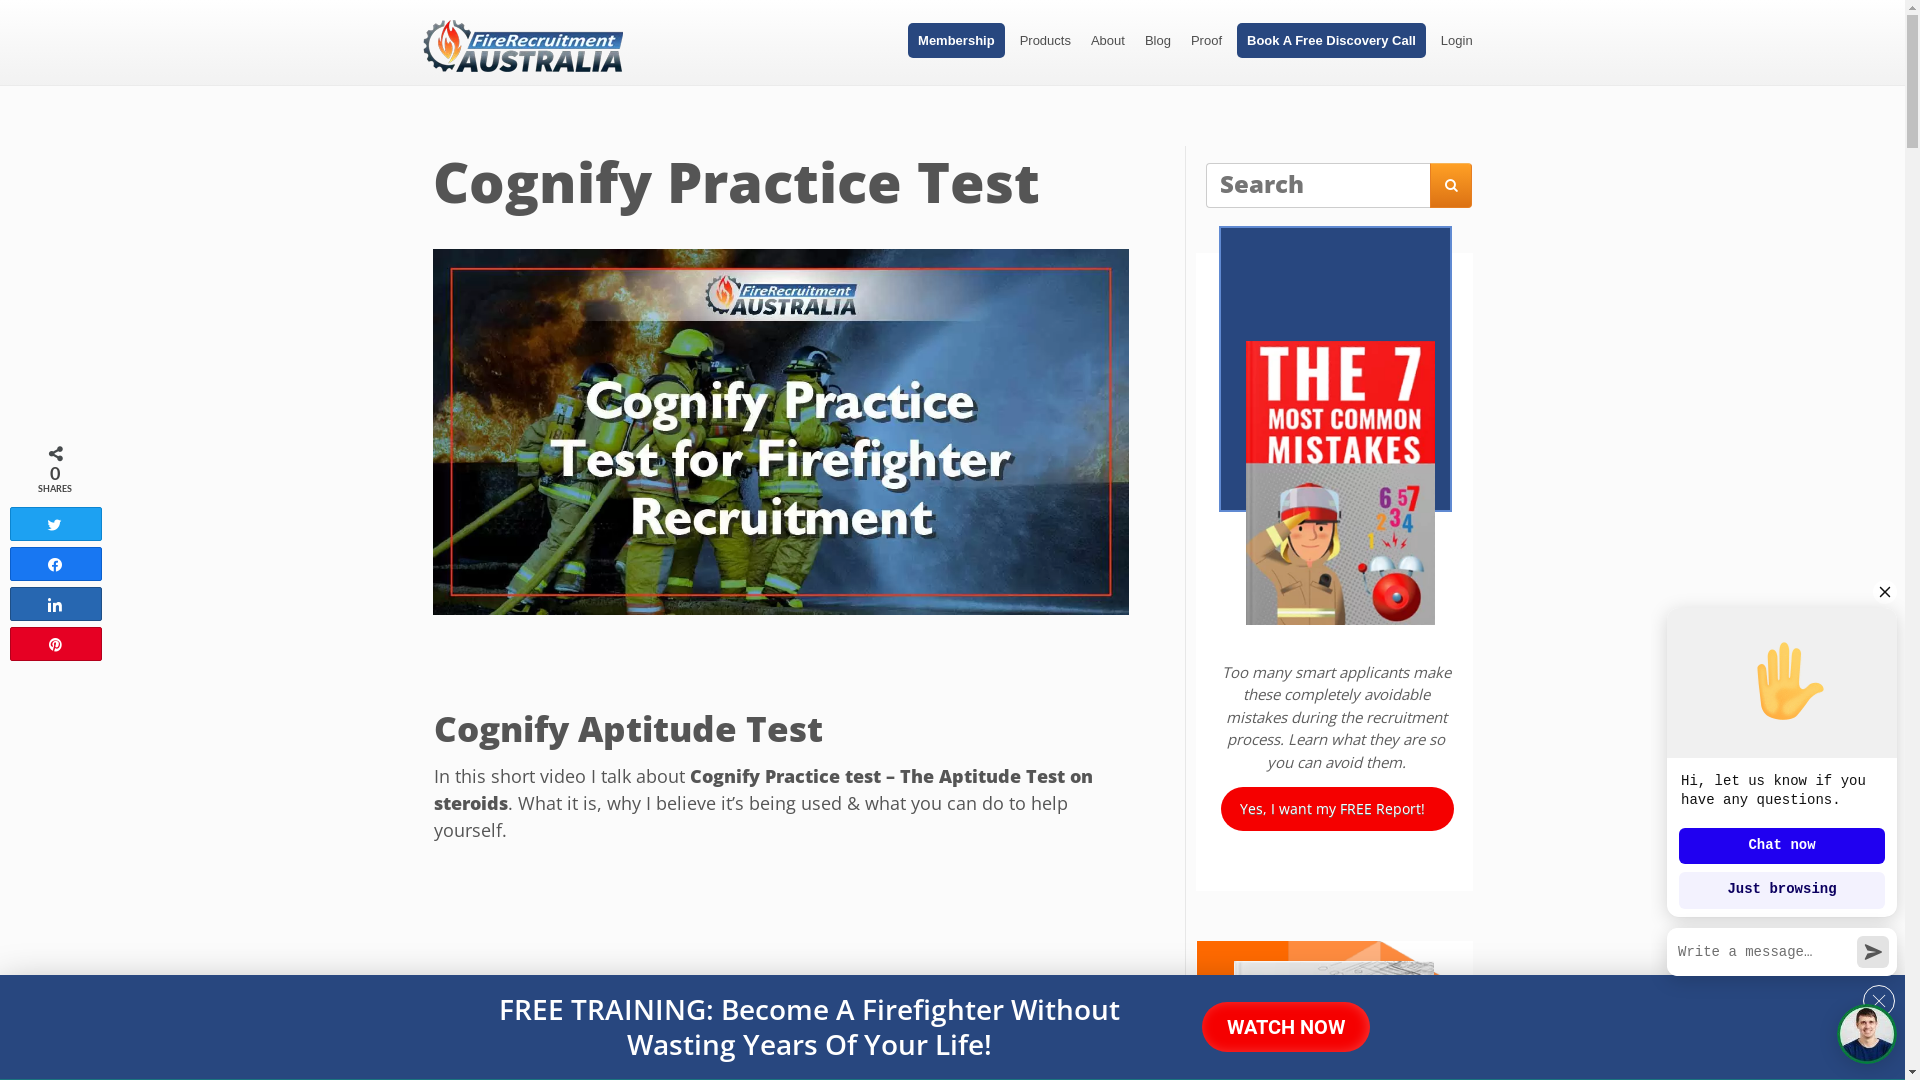 The image size is (1920, 1080). I want to click on Products, so click(1046, 40).